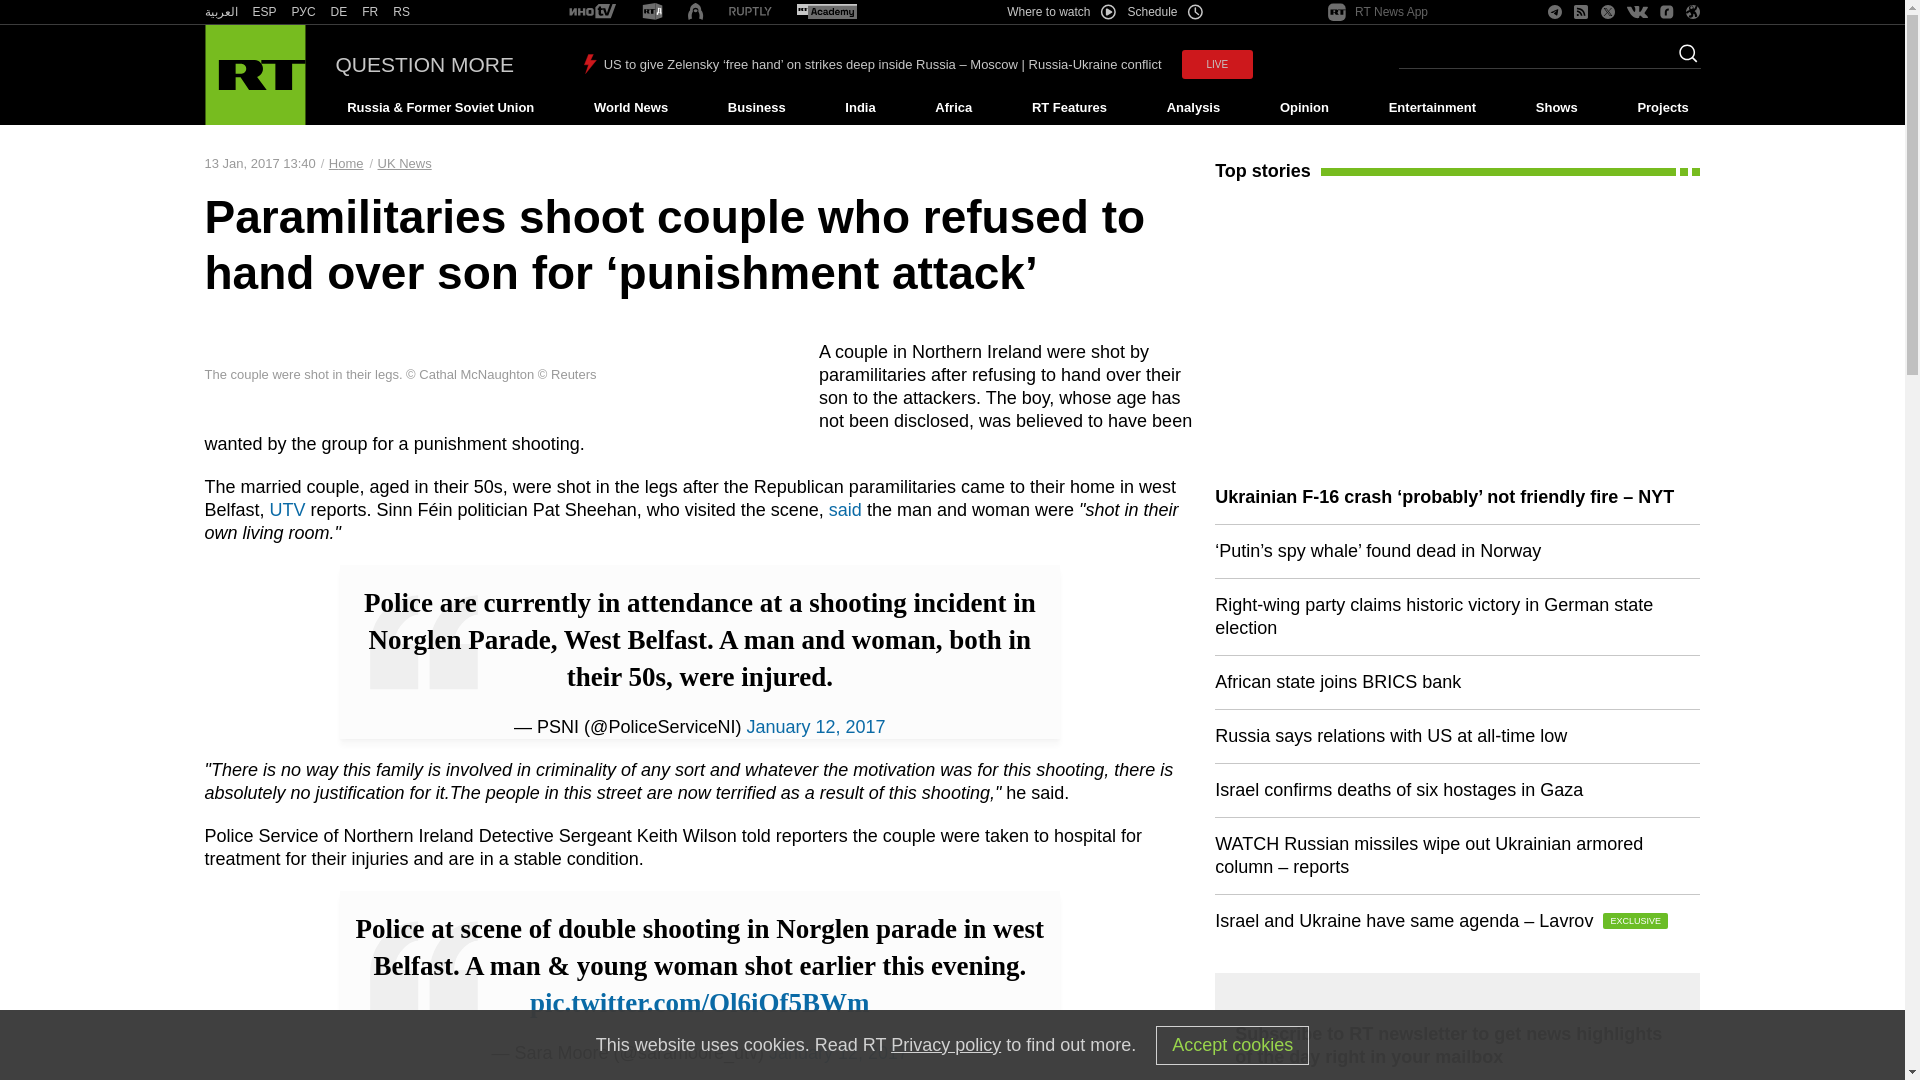 The height and width of the screenshot is (1080, 1920). Describe the element at coordinates (1166, 12) in the screenshot. I see `Schedule` at that location.